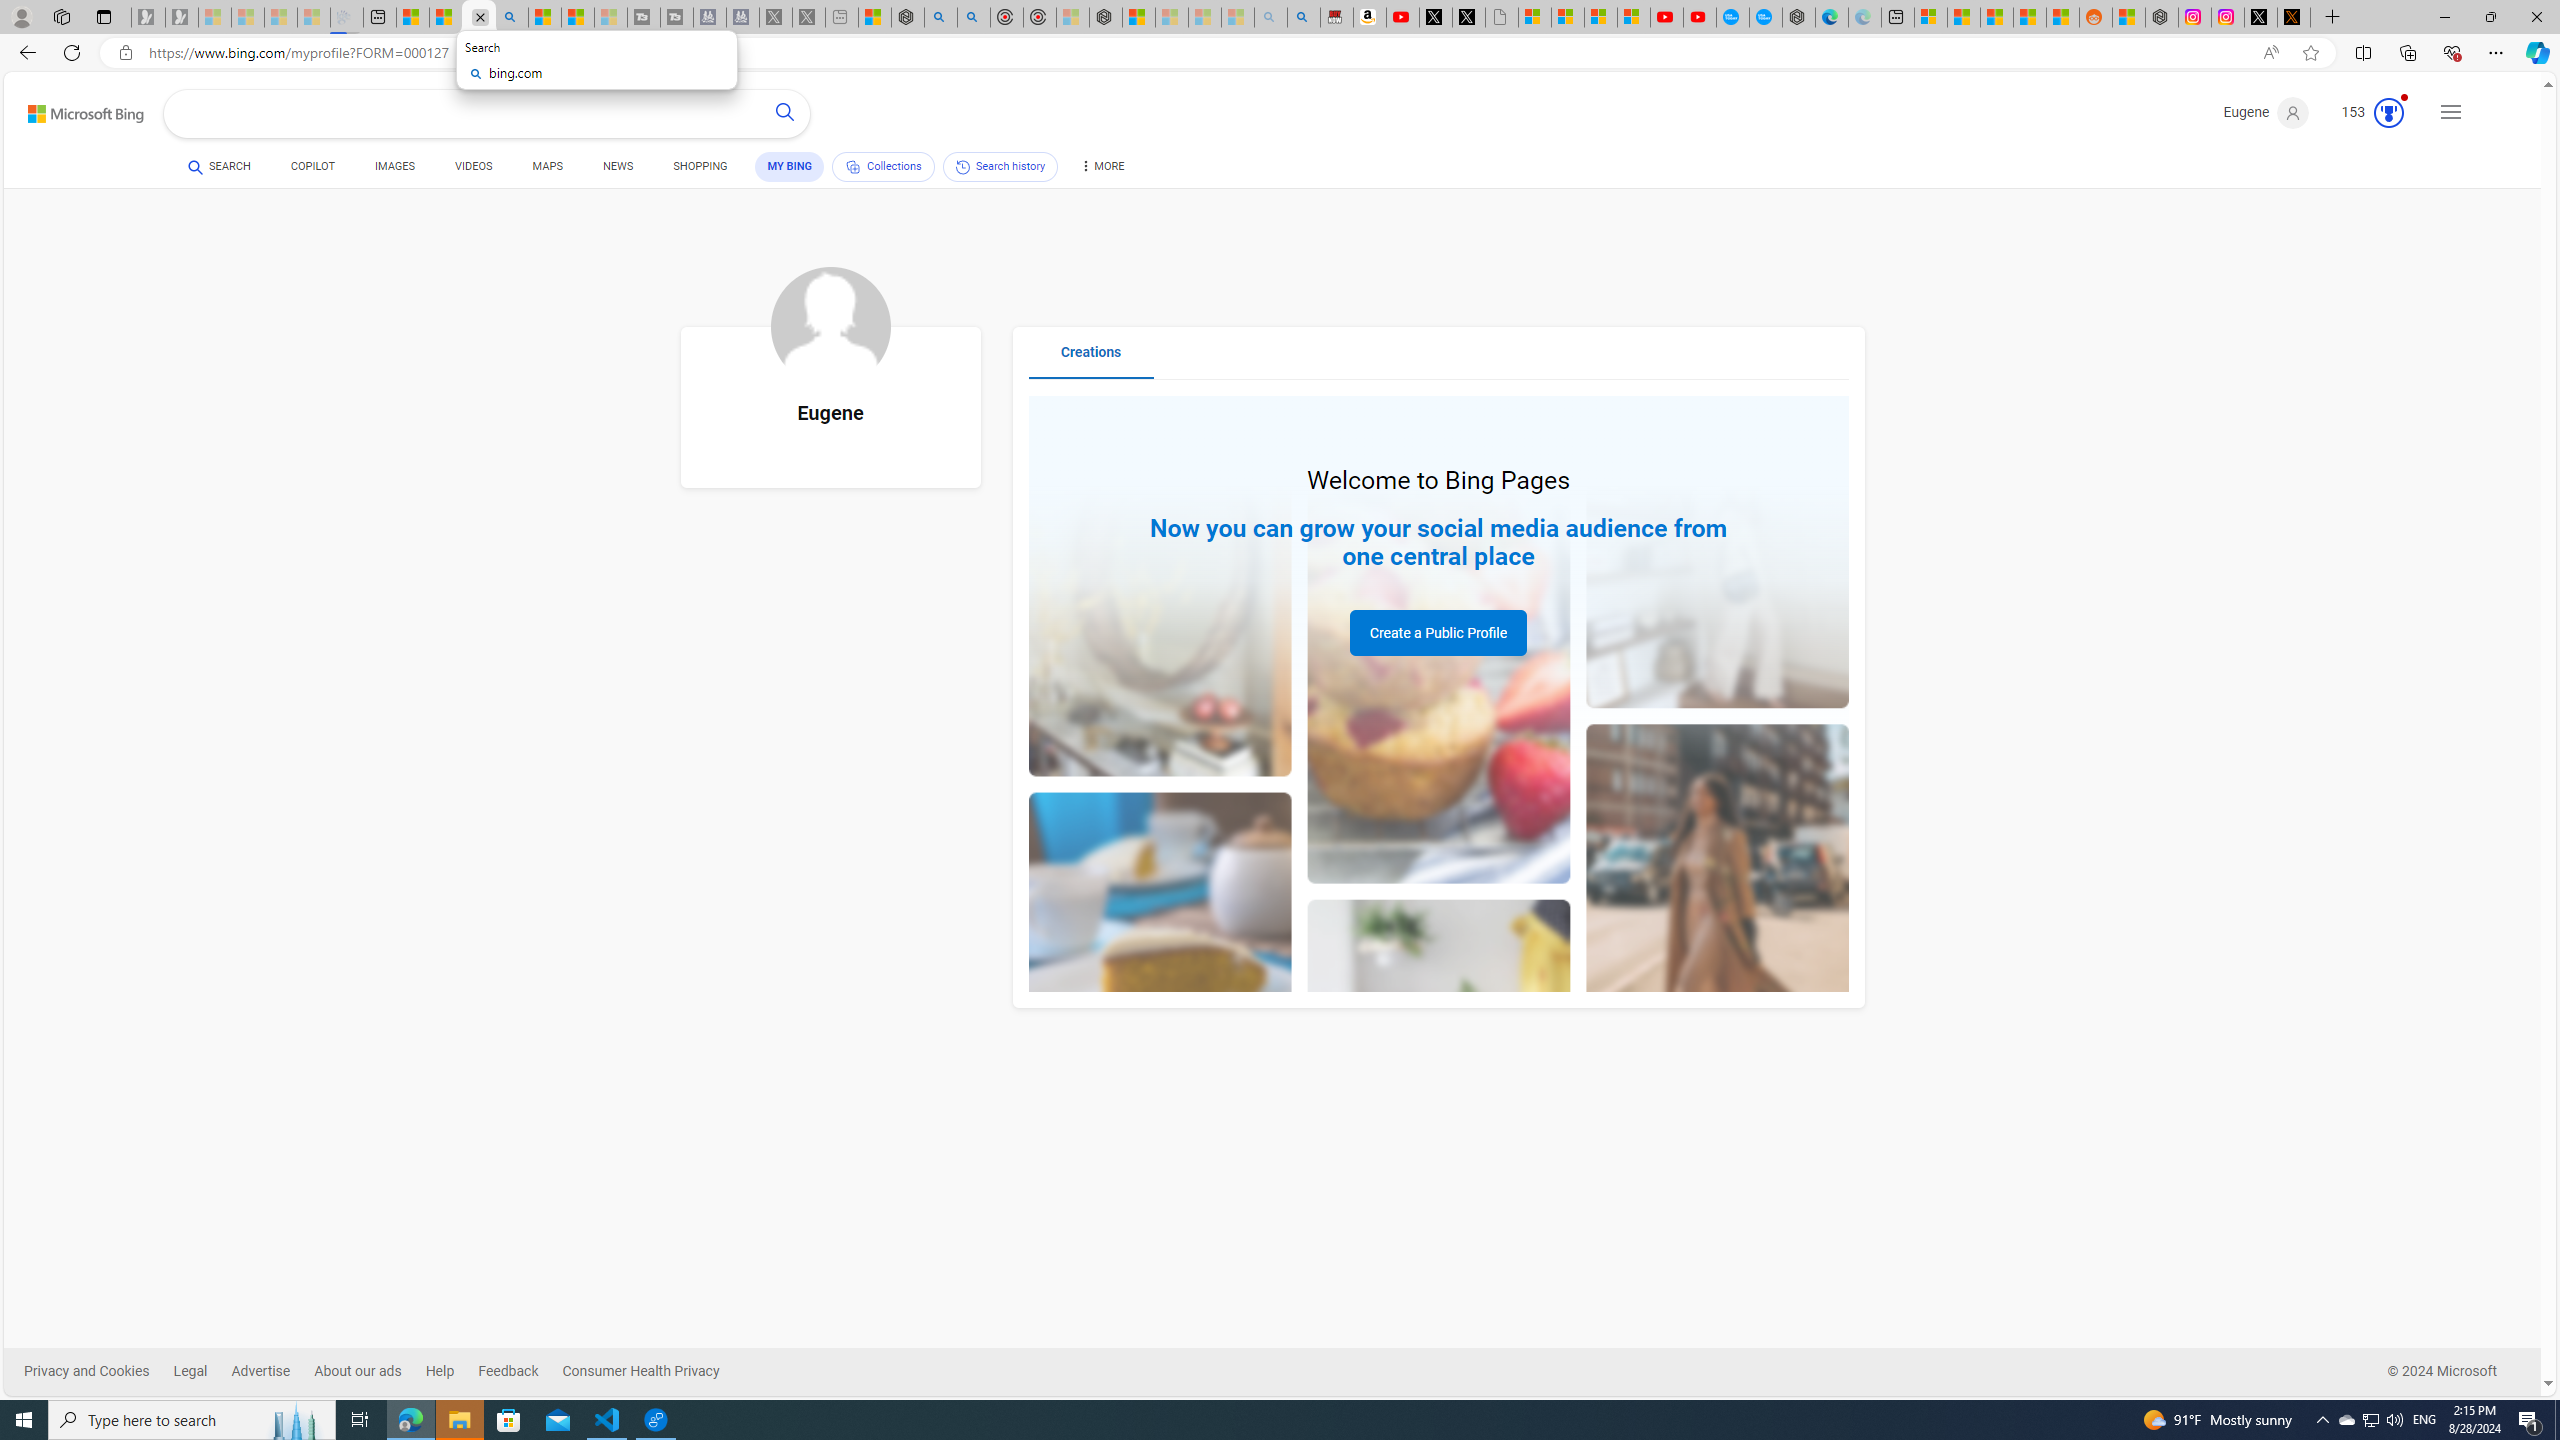  What do you see at coordinates (1963, 17) in the screenshot?
I see `Shanghai, China weather forecast | Microsoft Weather` at bounding box center [1963, 17].